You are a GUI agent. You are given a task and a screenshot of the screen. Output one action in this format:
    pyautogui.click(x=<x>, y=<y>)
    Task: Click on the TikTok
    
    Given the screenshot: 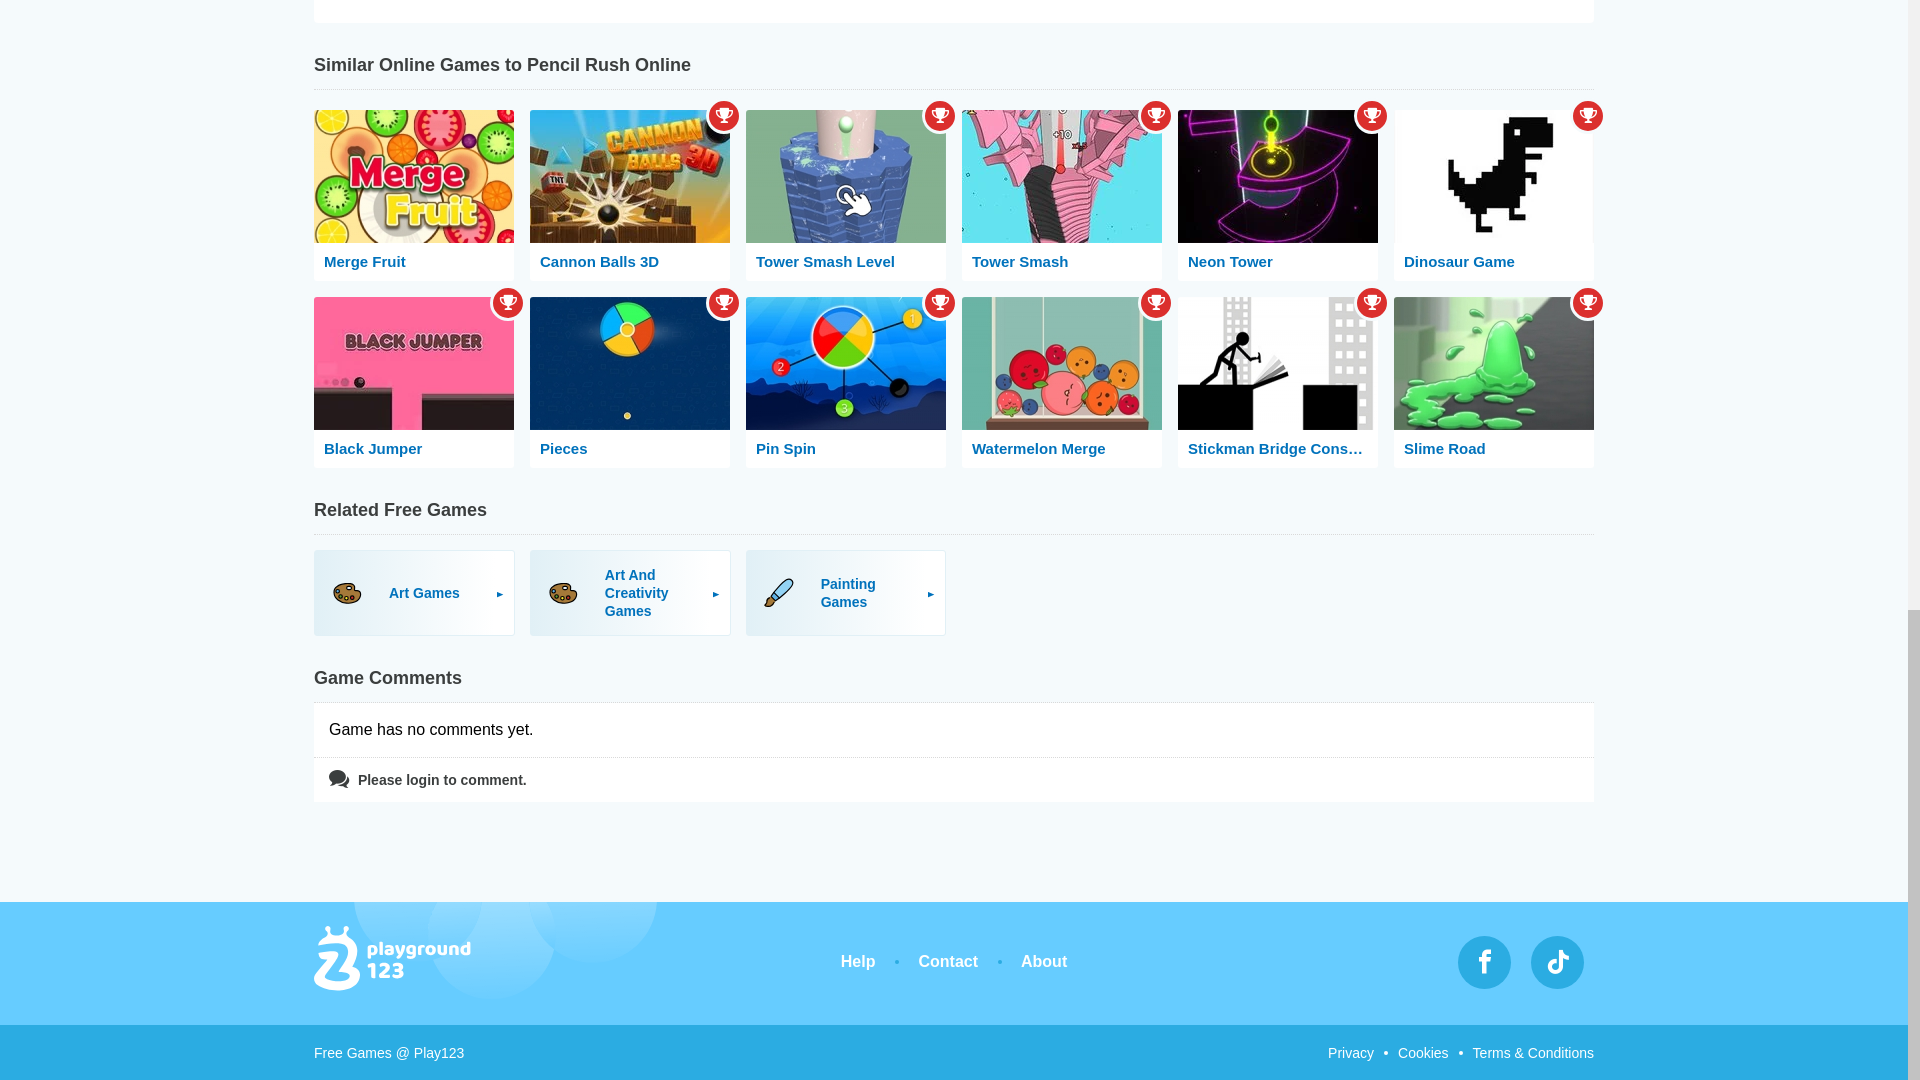 What is the action you would take?
    pyautogui.click(x=1557, y=962)
    